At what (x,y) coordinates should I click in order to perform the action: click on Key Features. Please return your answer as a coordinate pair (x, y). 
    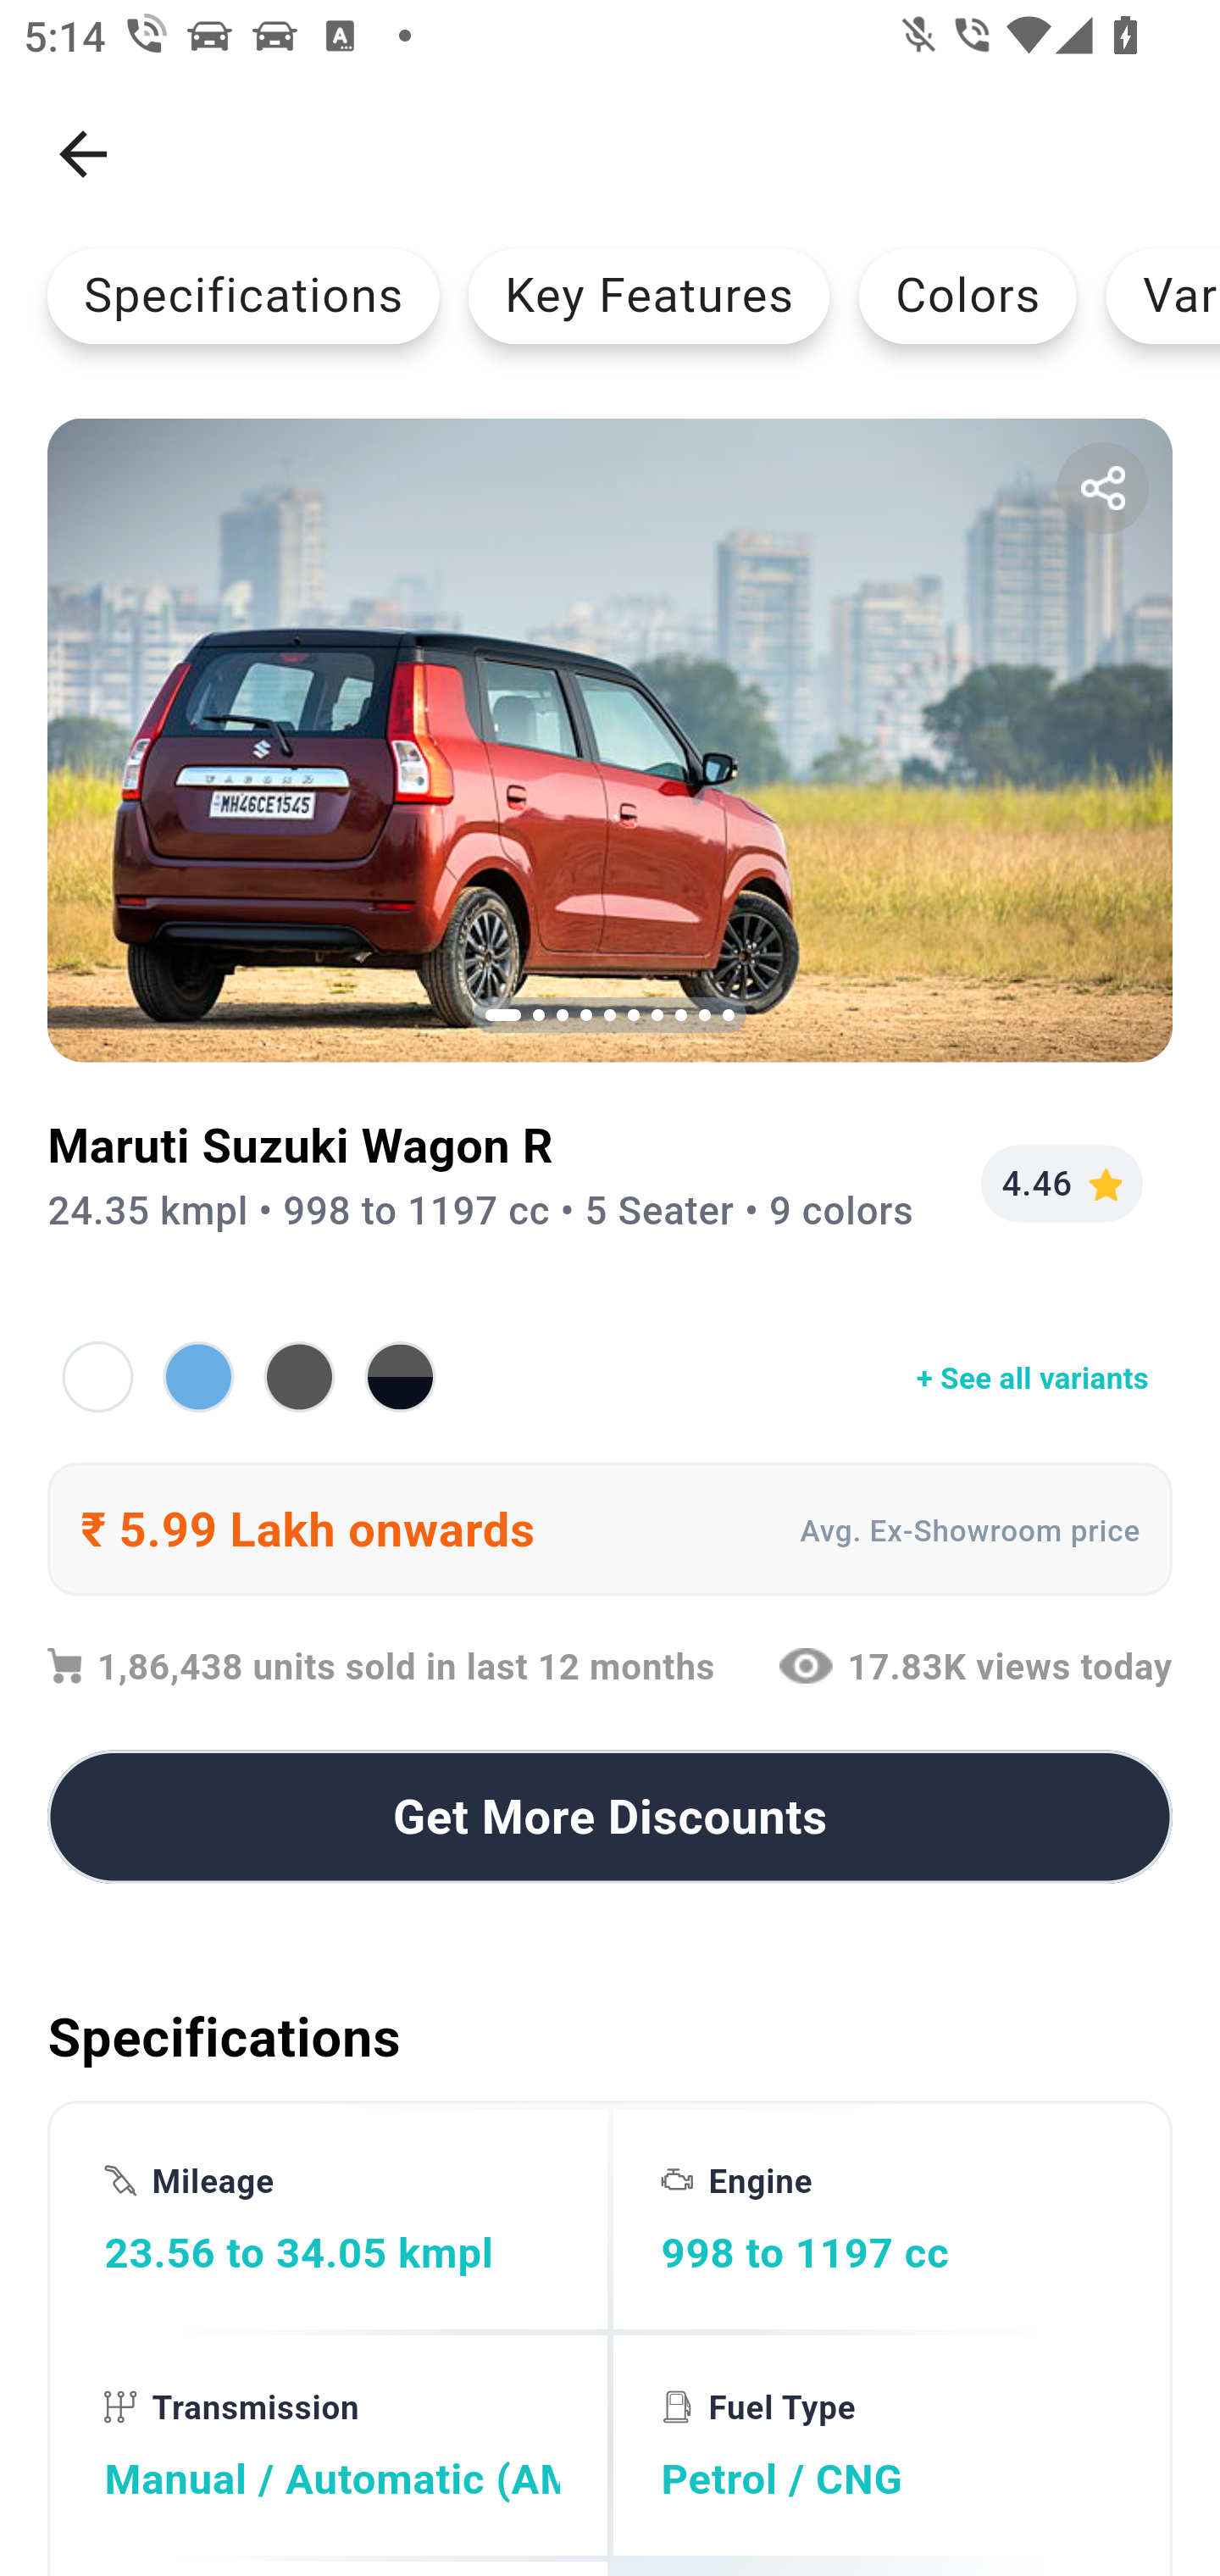
    Looking at the image, I should click on (649, 296).